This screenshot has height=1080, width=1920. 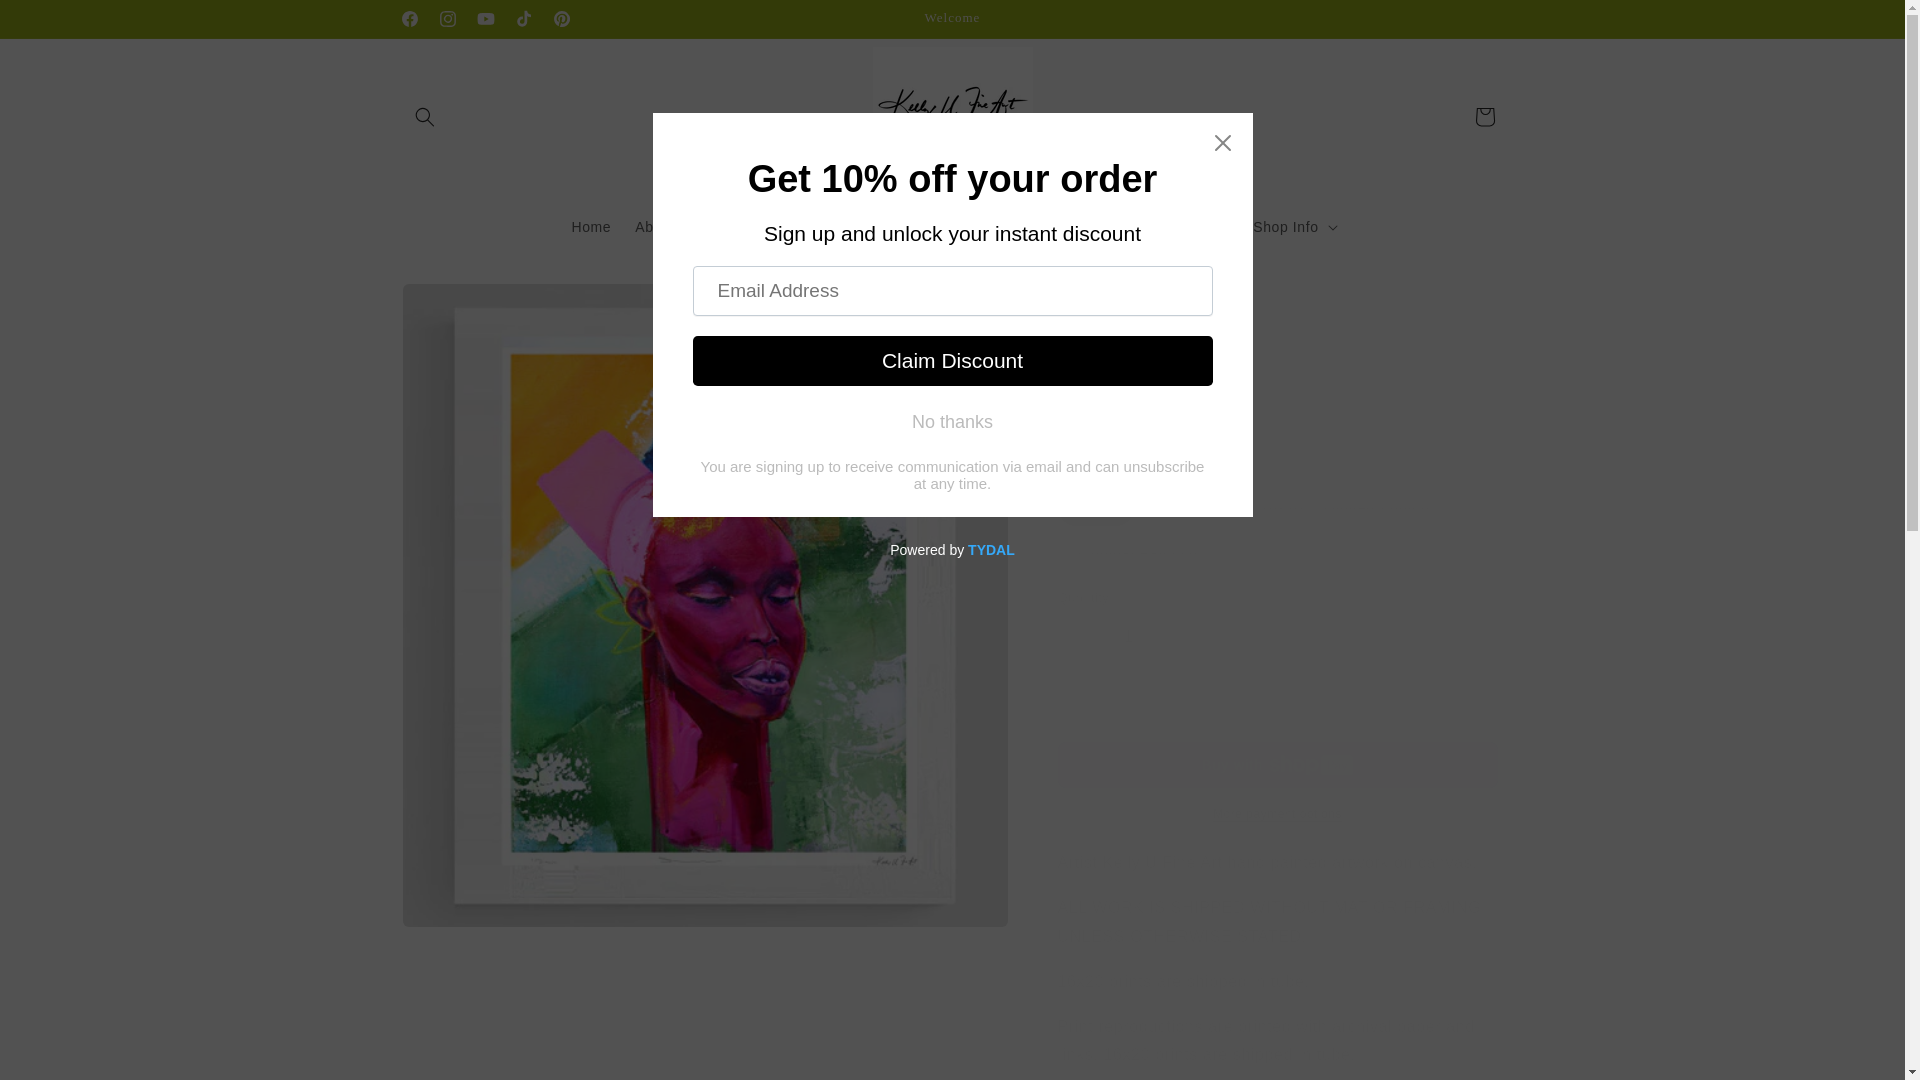 I want to click on TikTok, so click(x=522, y=18).